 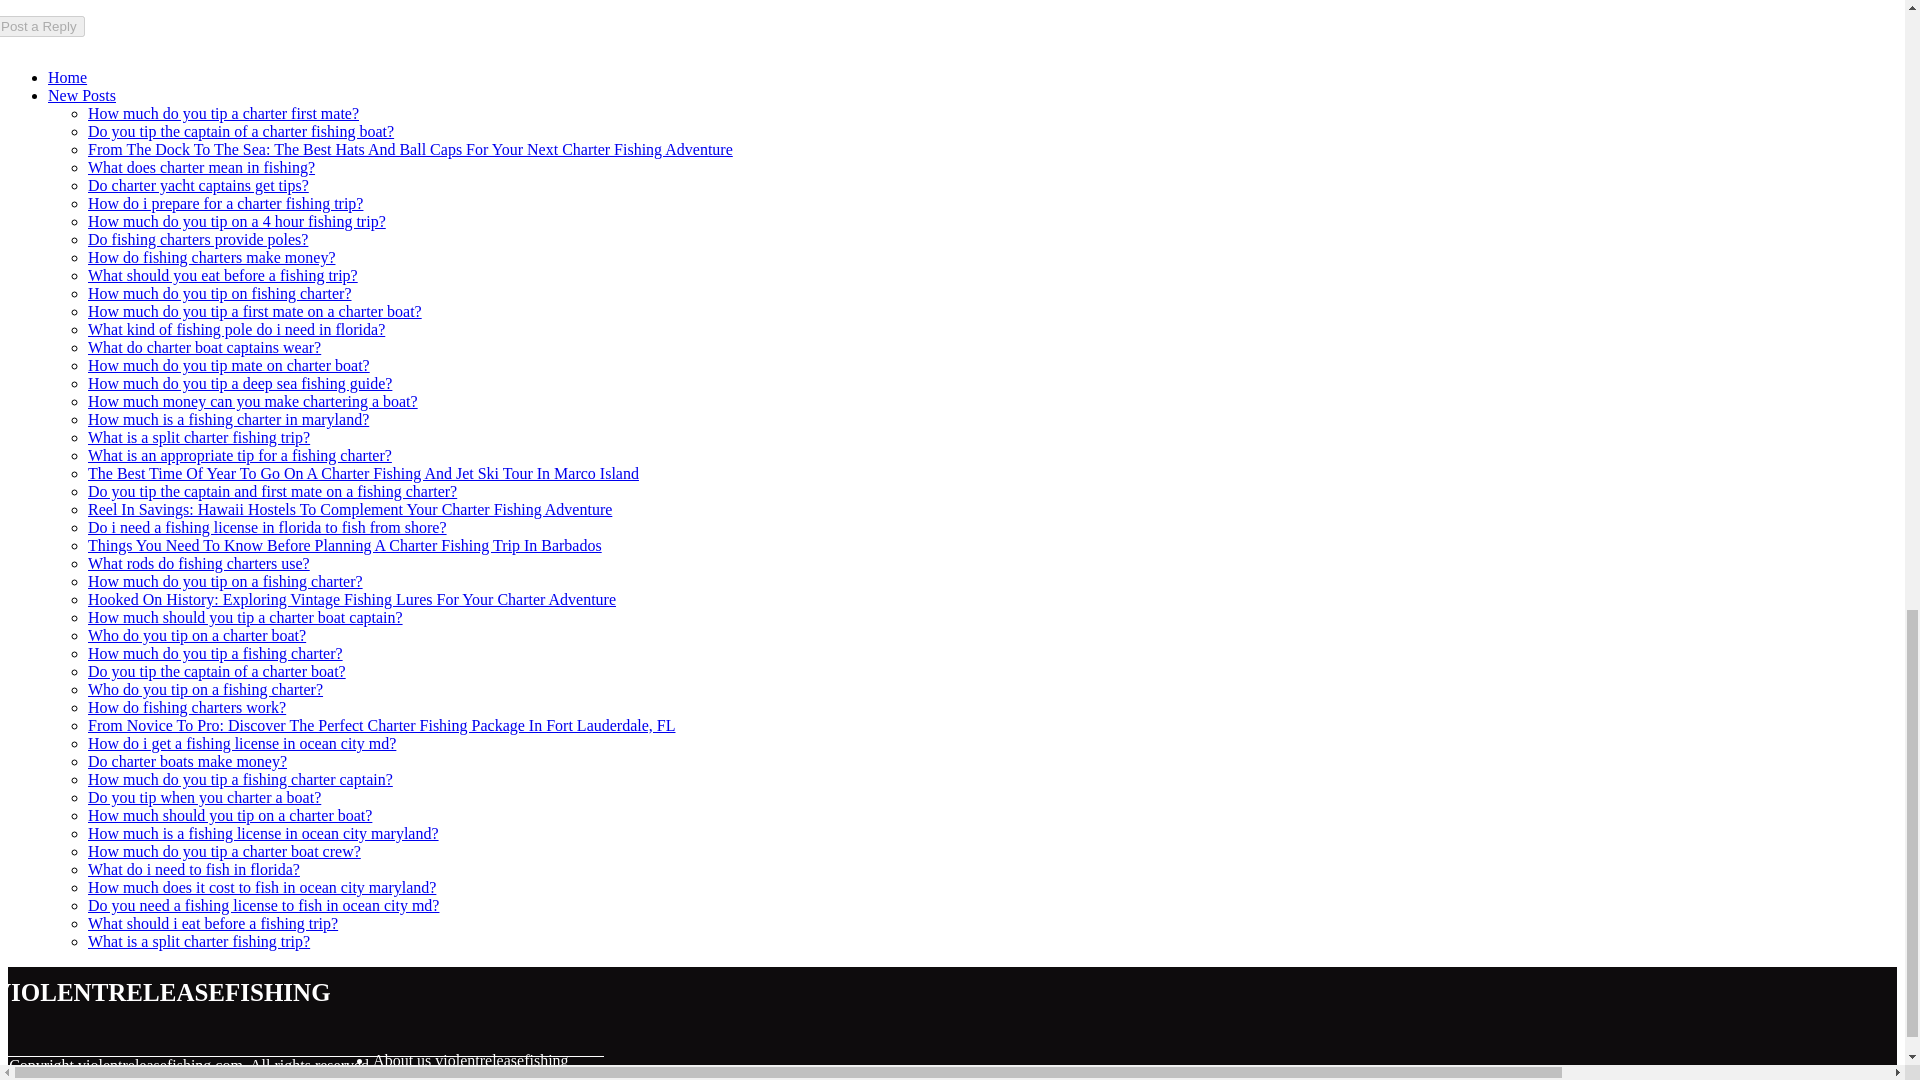 What do you see at coordinates (42, 26) in the screenshot?
I see `Post a Reply` at bounding box center [42, 26].